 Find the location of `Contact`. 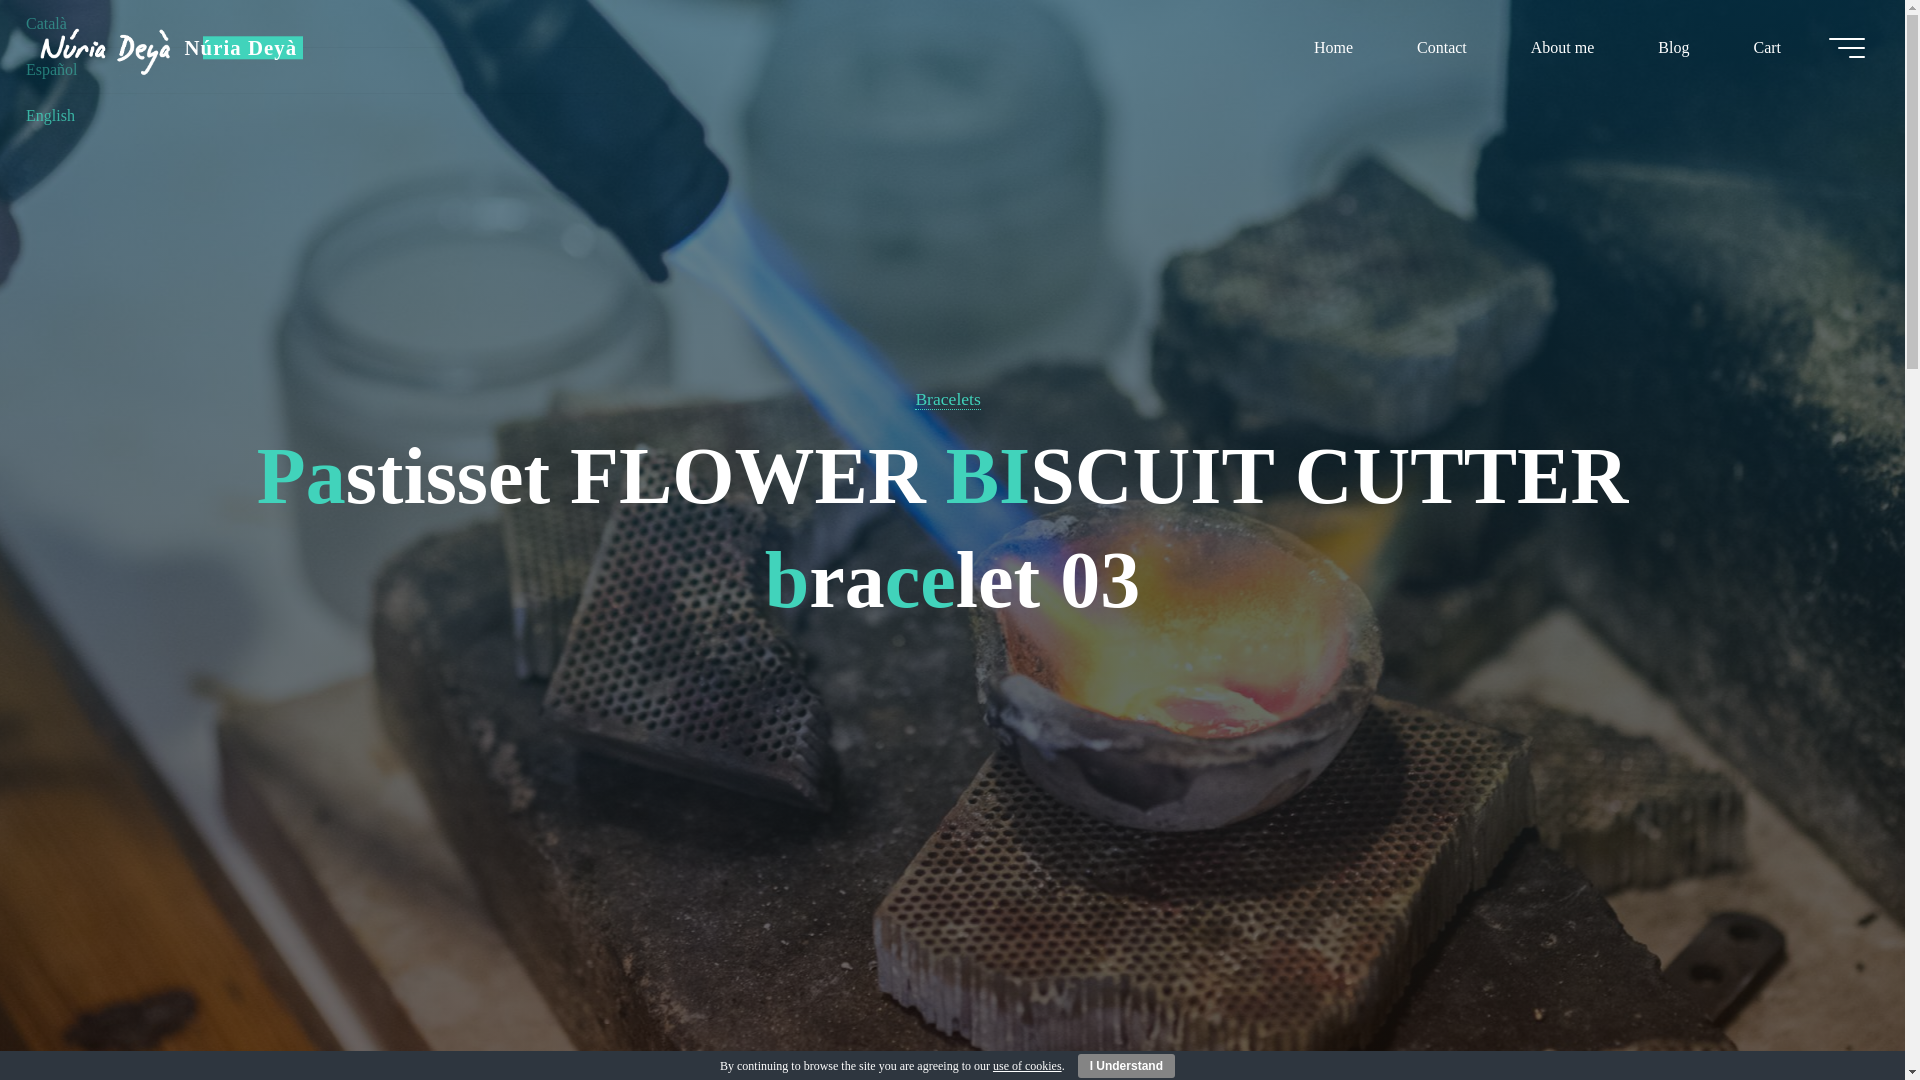

Contact is located at coordinates (1442, 47).